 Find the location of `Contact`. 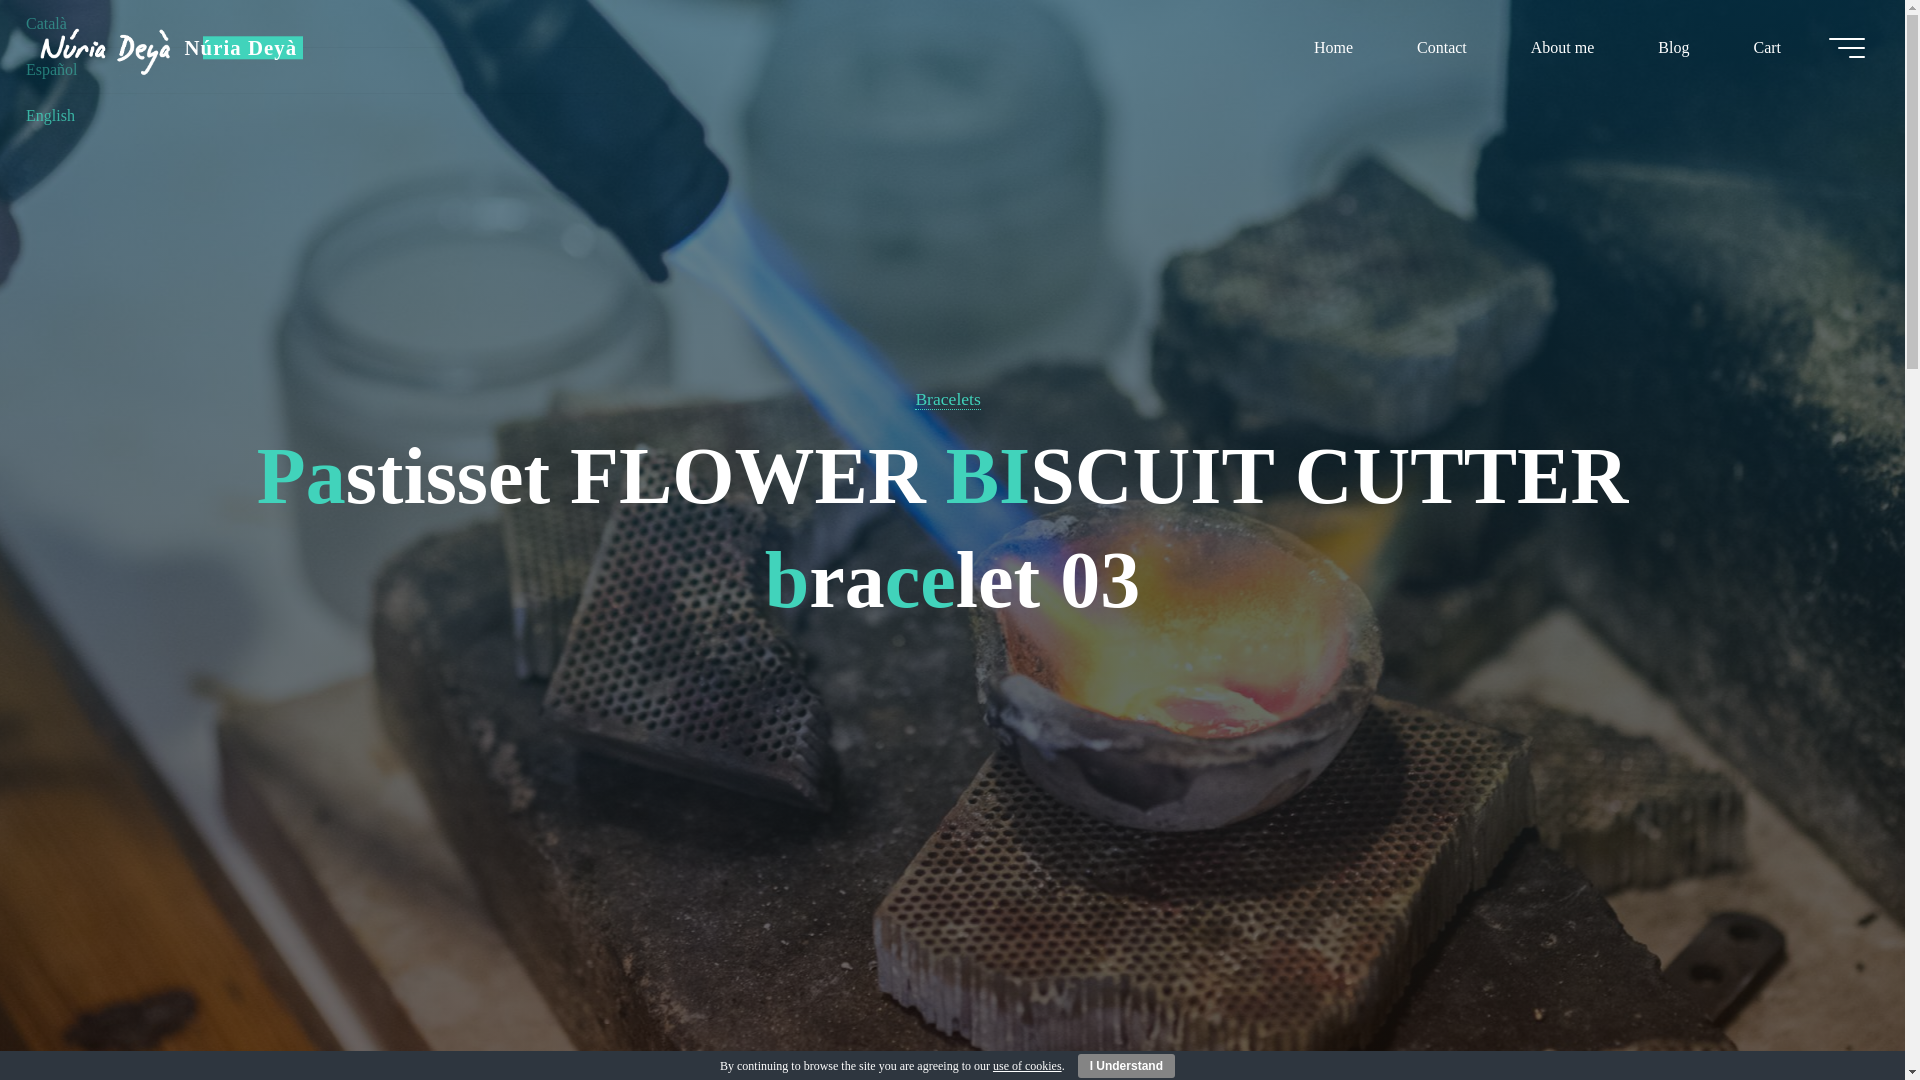

Contact is located at coordinates (1442, 47).